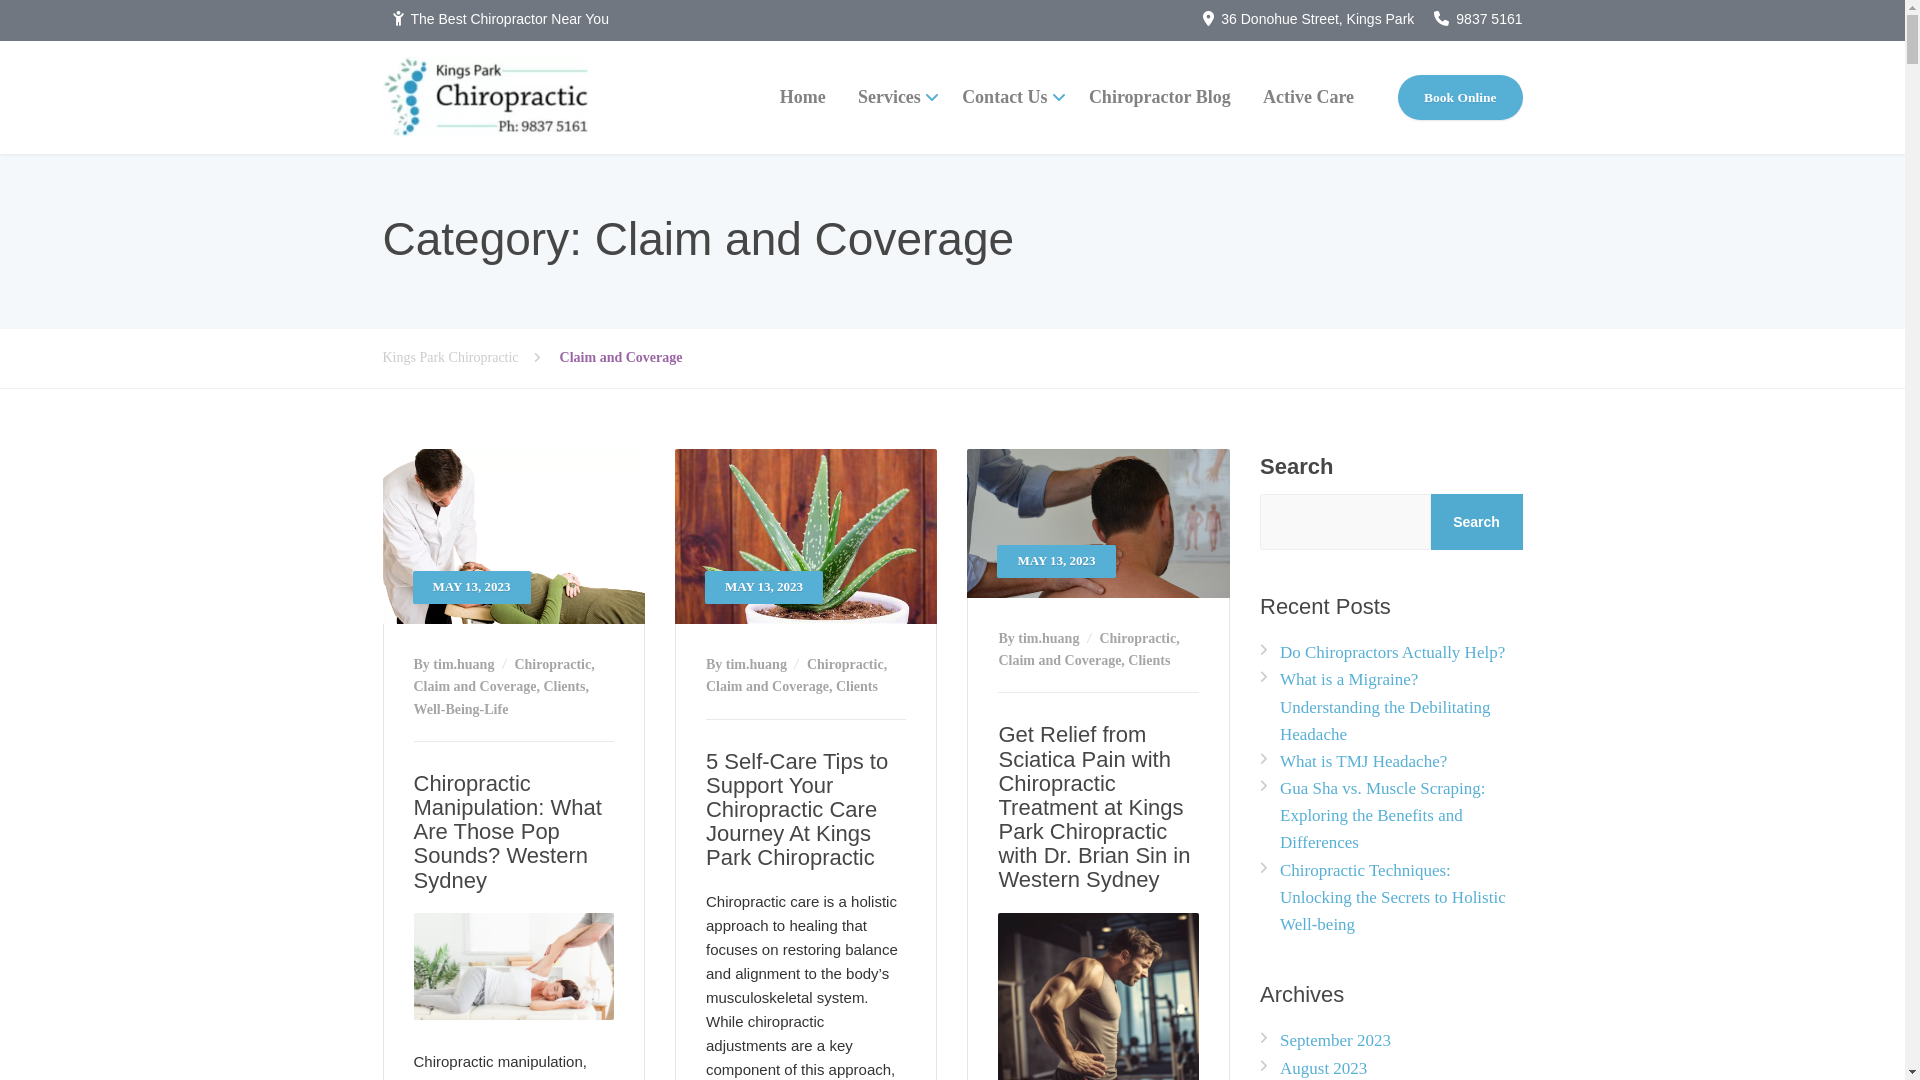 The image size is (1920, 1080). What do you see at coordinates (1392, 706) in the screenshot?
I see `What is a Migraine? Understanding the Debilitating Headache` at bounding box center [1392, 706].